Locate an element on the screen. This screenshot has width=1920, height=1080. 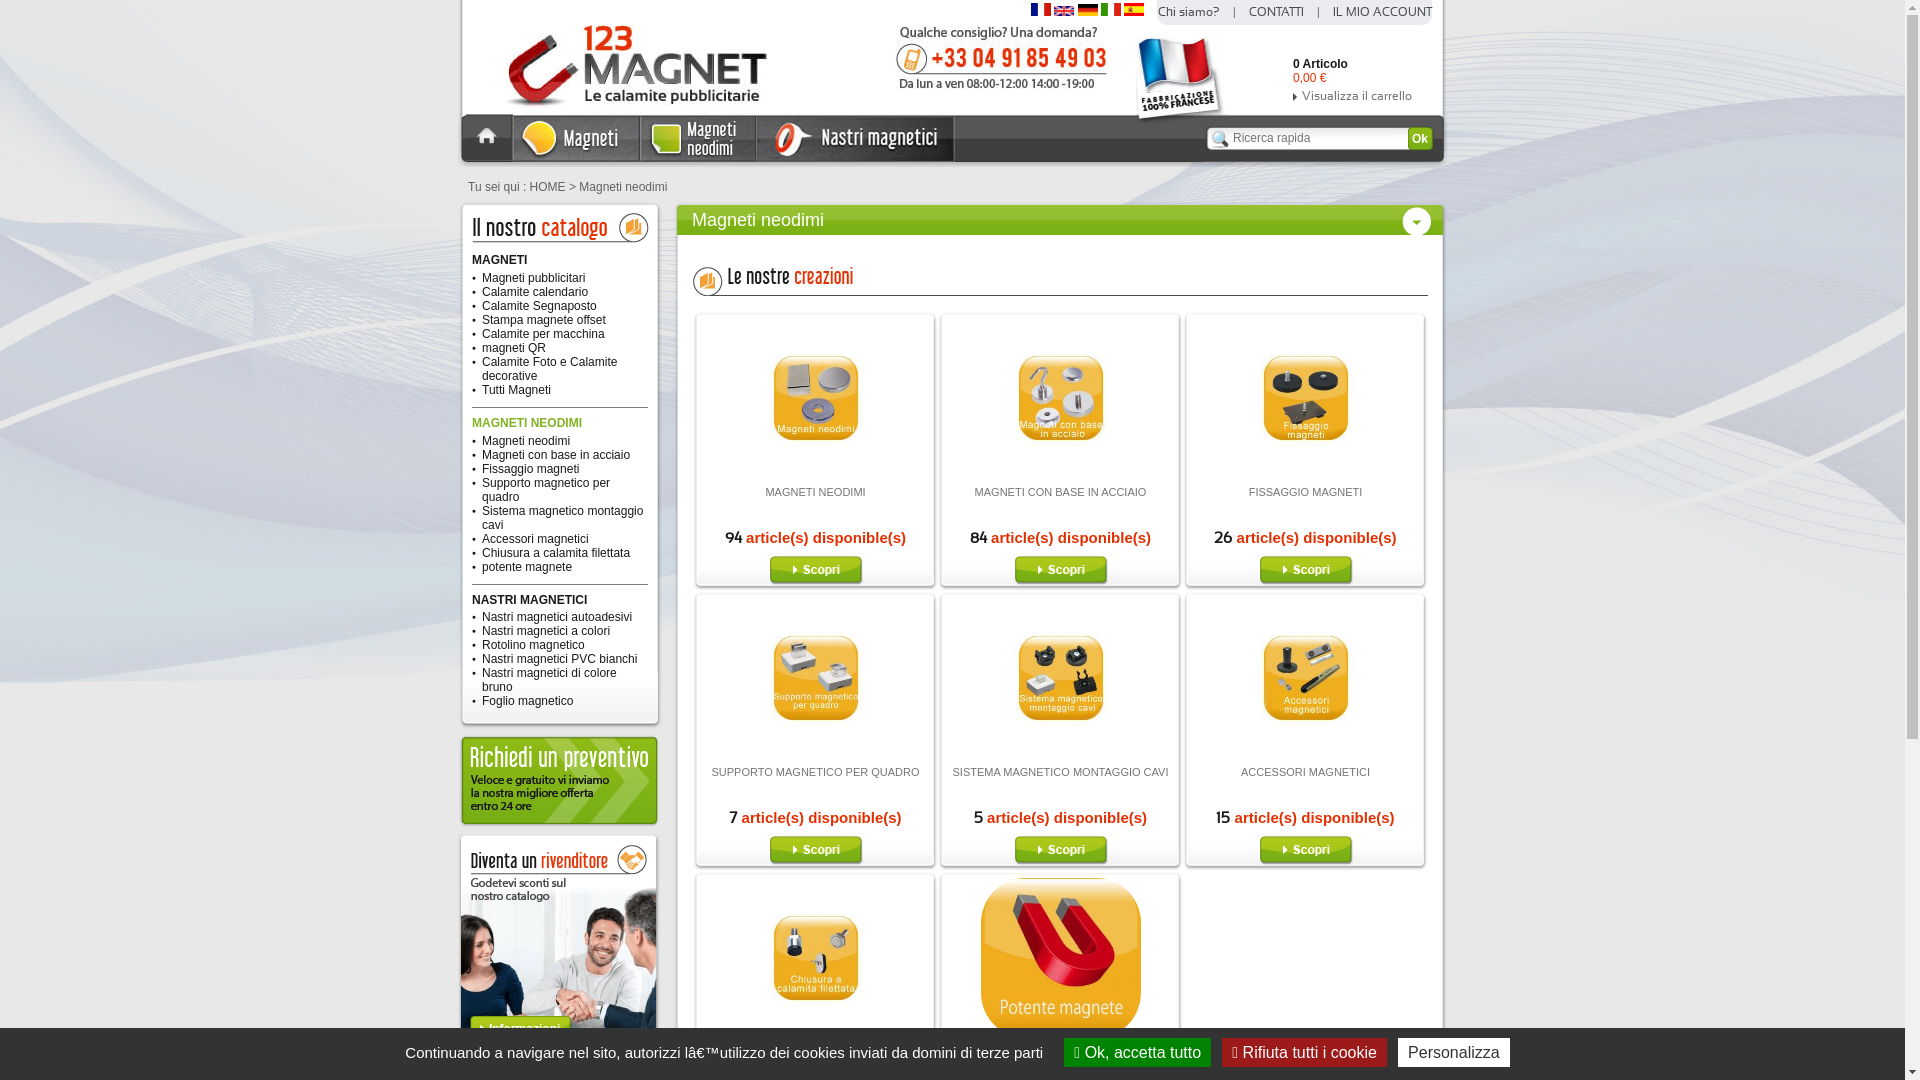
Calamite per macchina is located at coordinates (544, 334).